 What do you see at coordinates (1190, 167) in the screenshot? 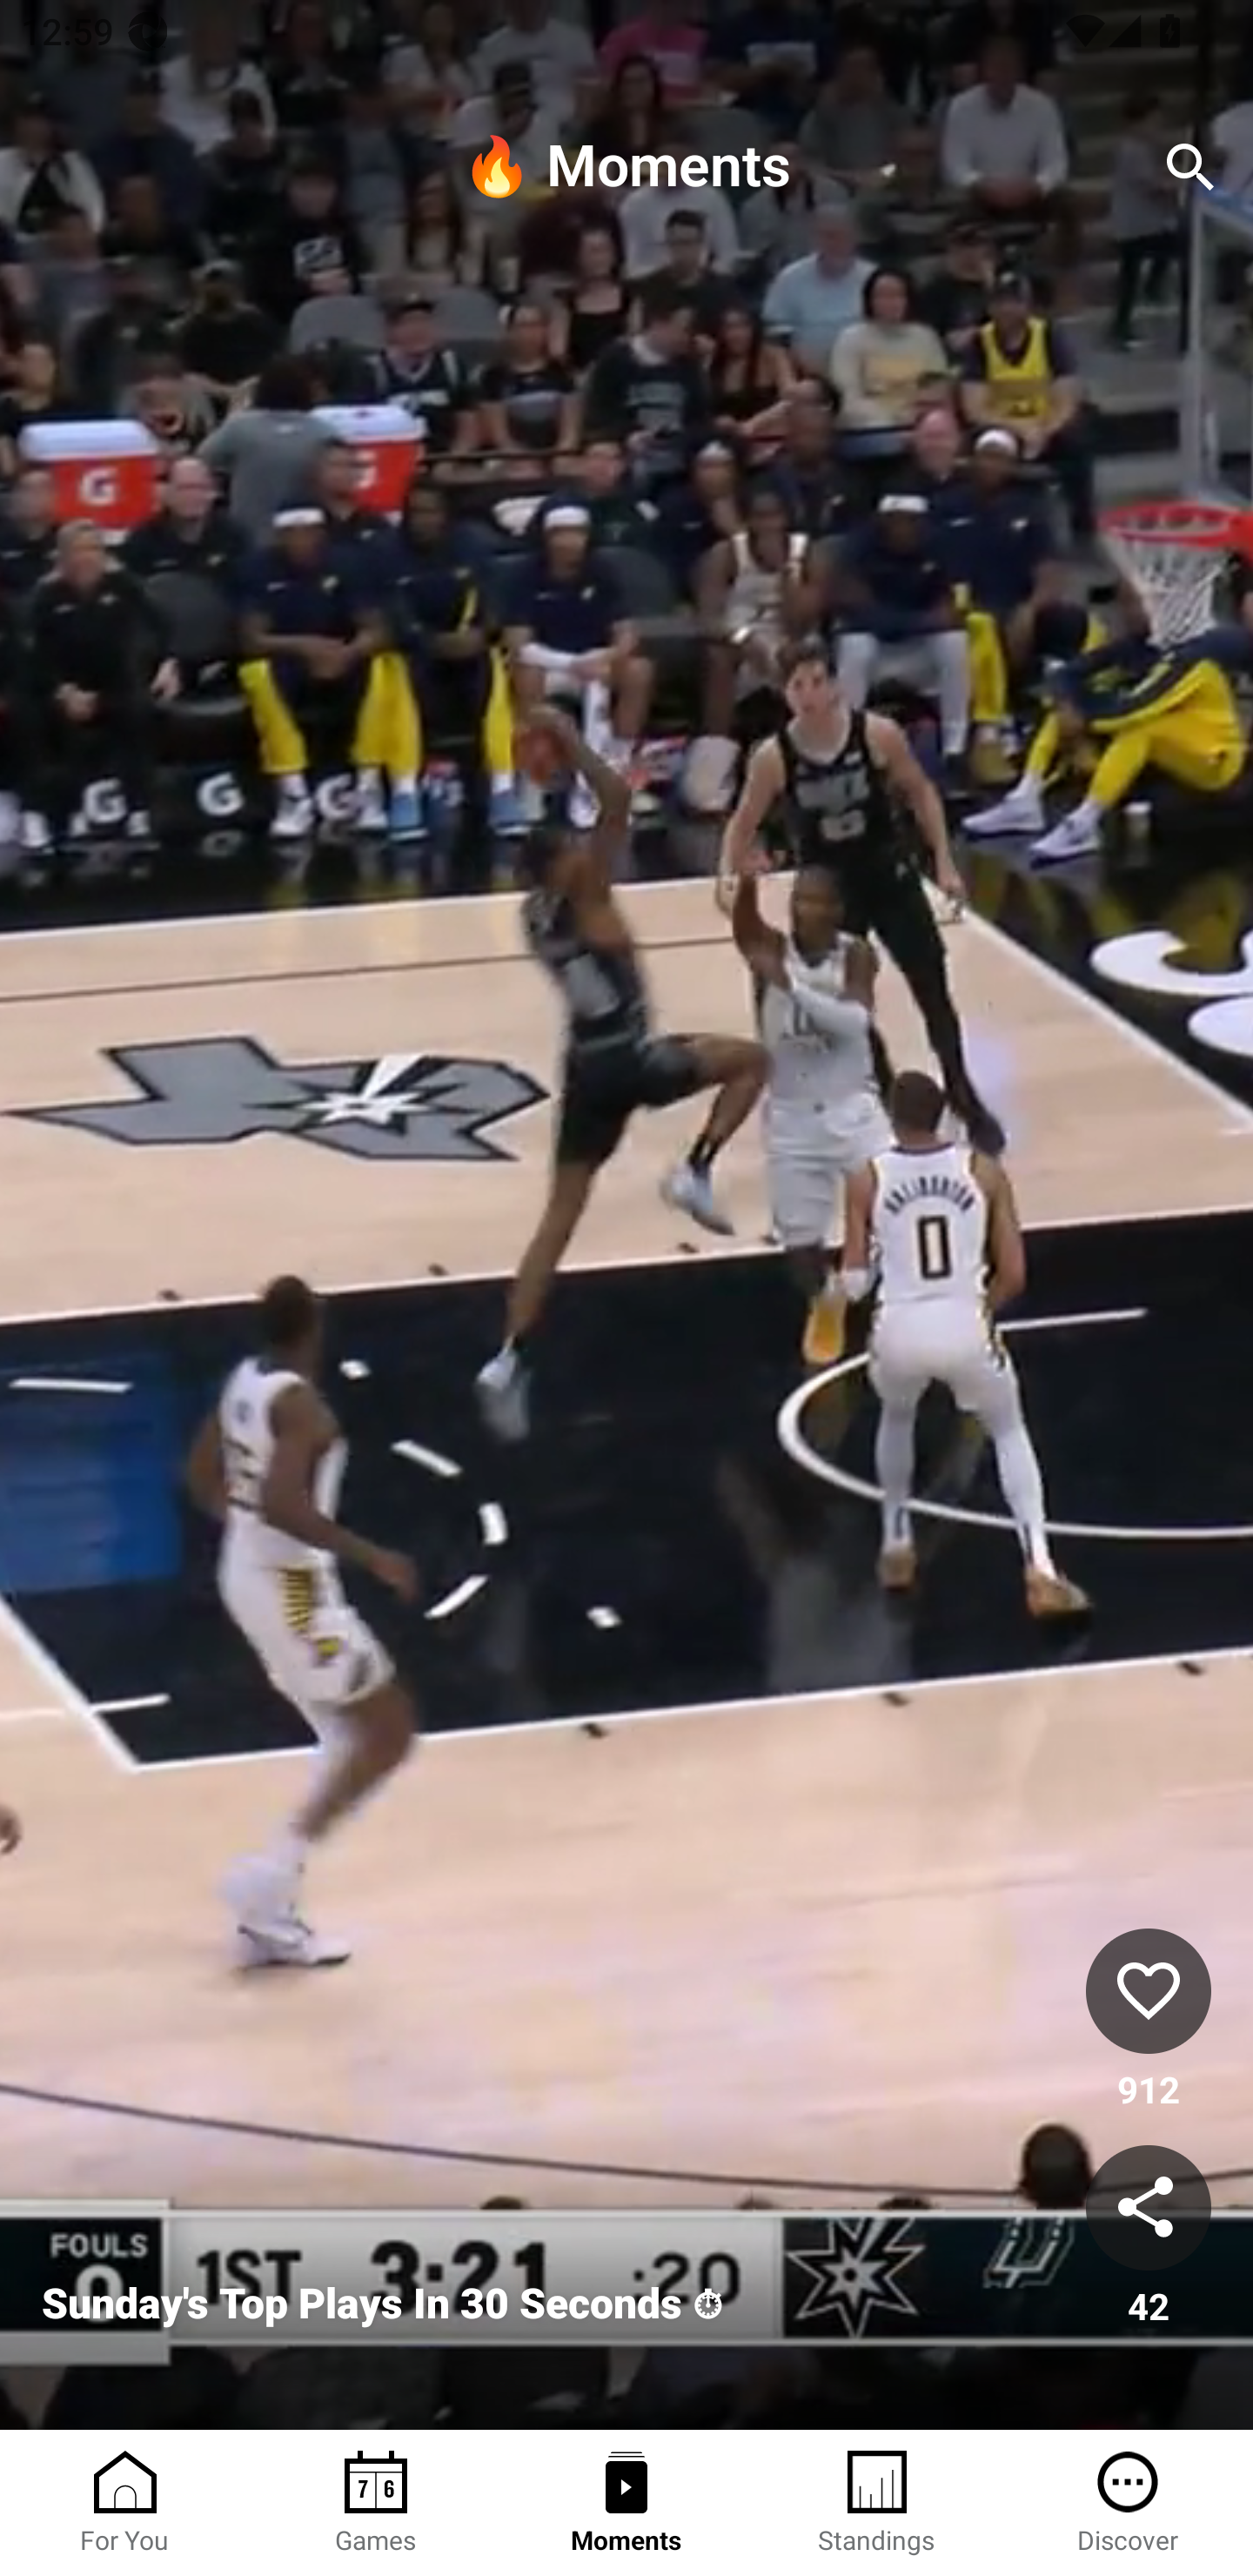
I see `search` at bounding box center [1190, 167].